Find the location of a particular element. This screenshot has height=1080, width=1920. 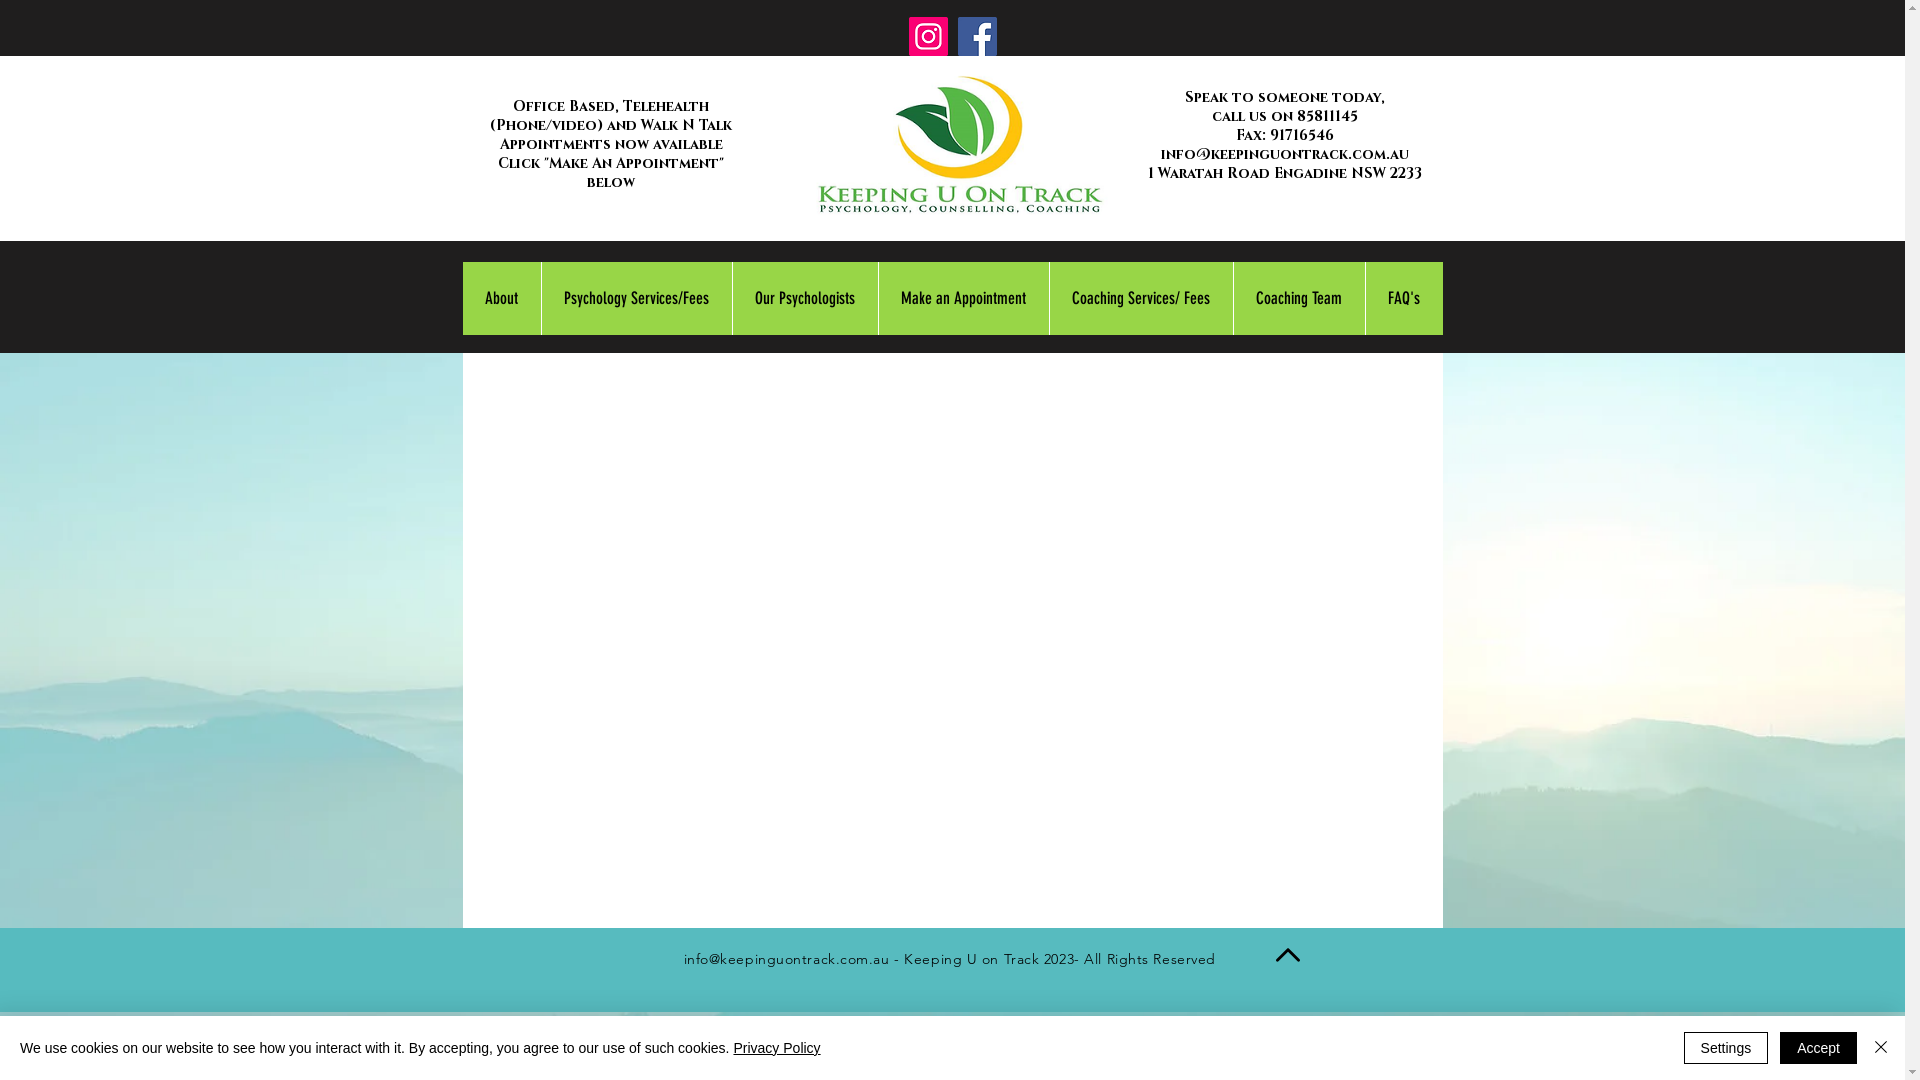

Coaching Services/ Fees is located at coordinates (1140, 298).